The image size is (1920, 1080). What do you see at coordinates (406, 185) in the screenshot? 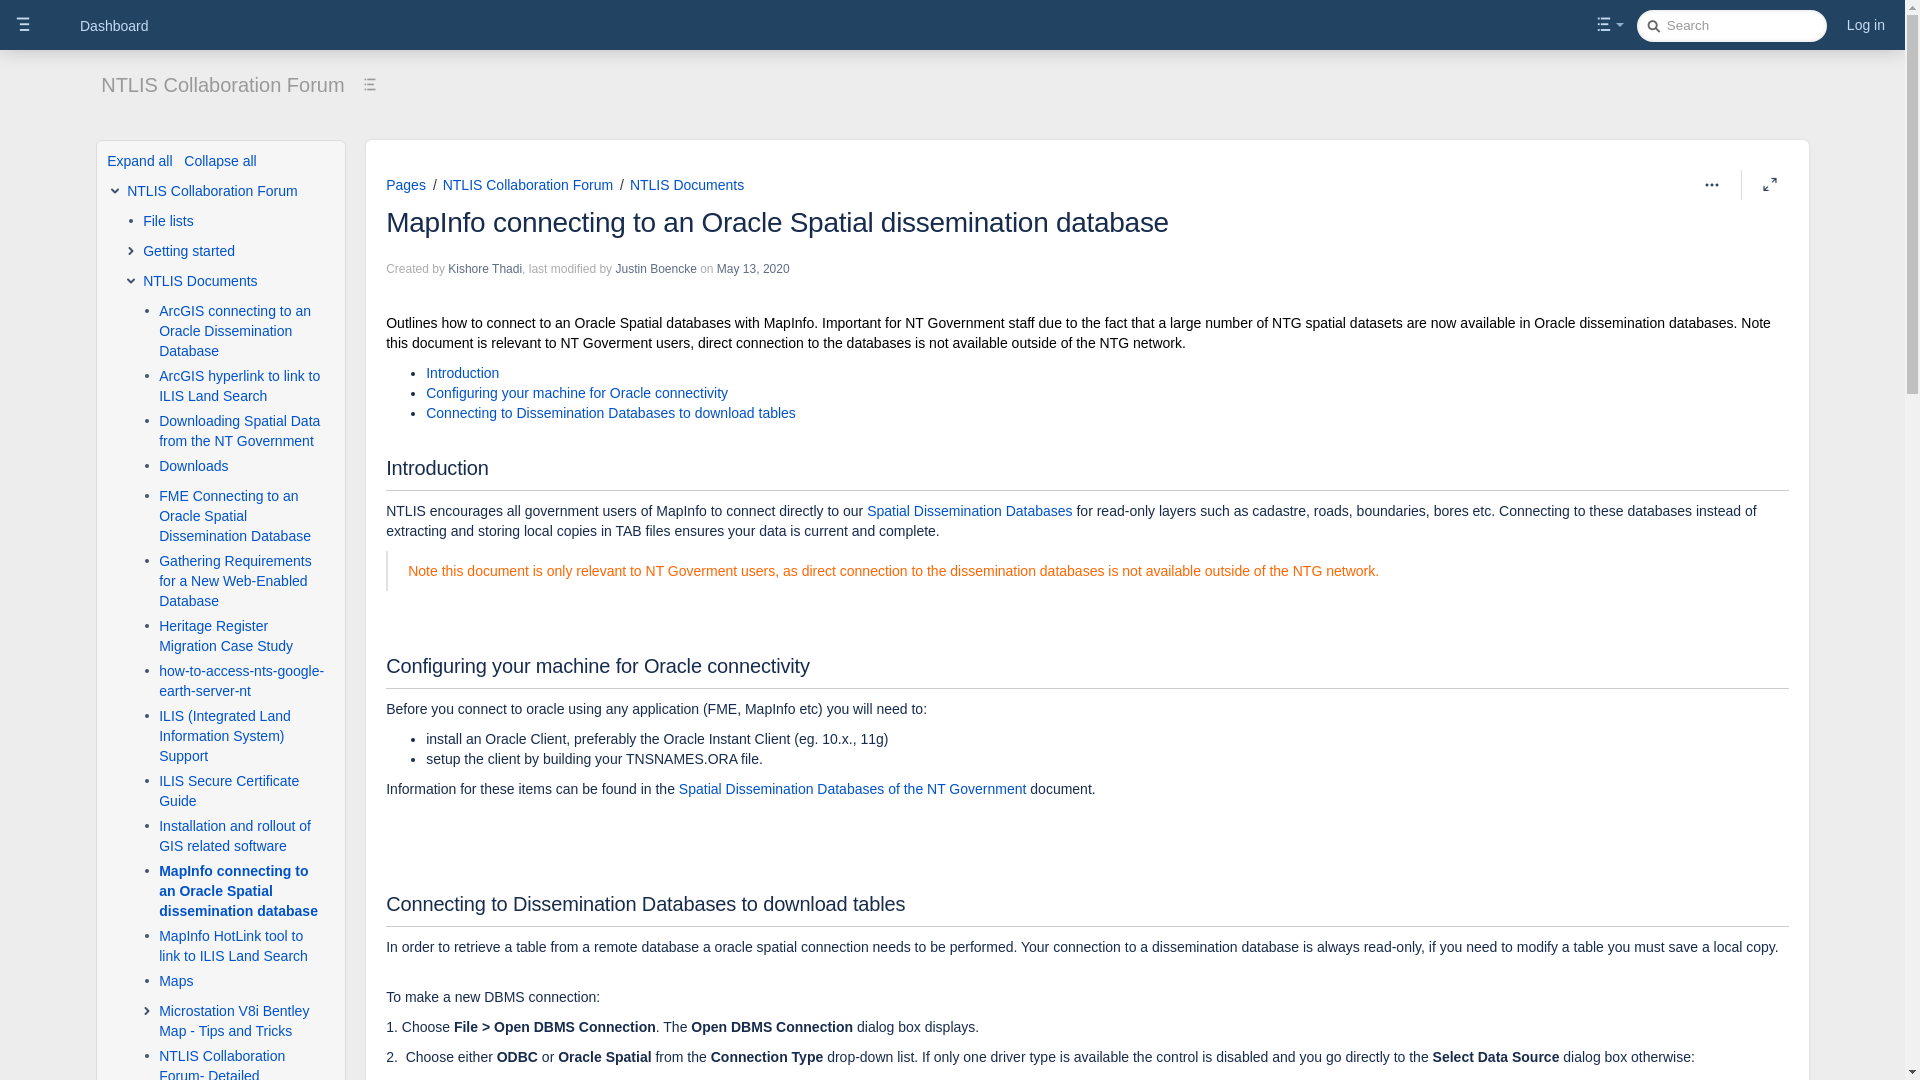
I see `Pages` at bounding box center [406, 185].